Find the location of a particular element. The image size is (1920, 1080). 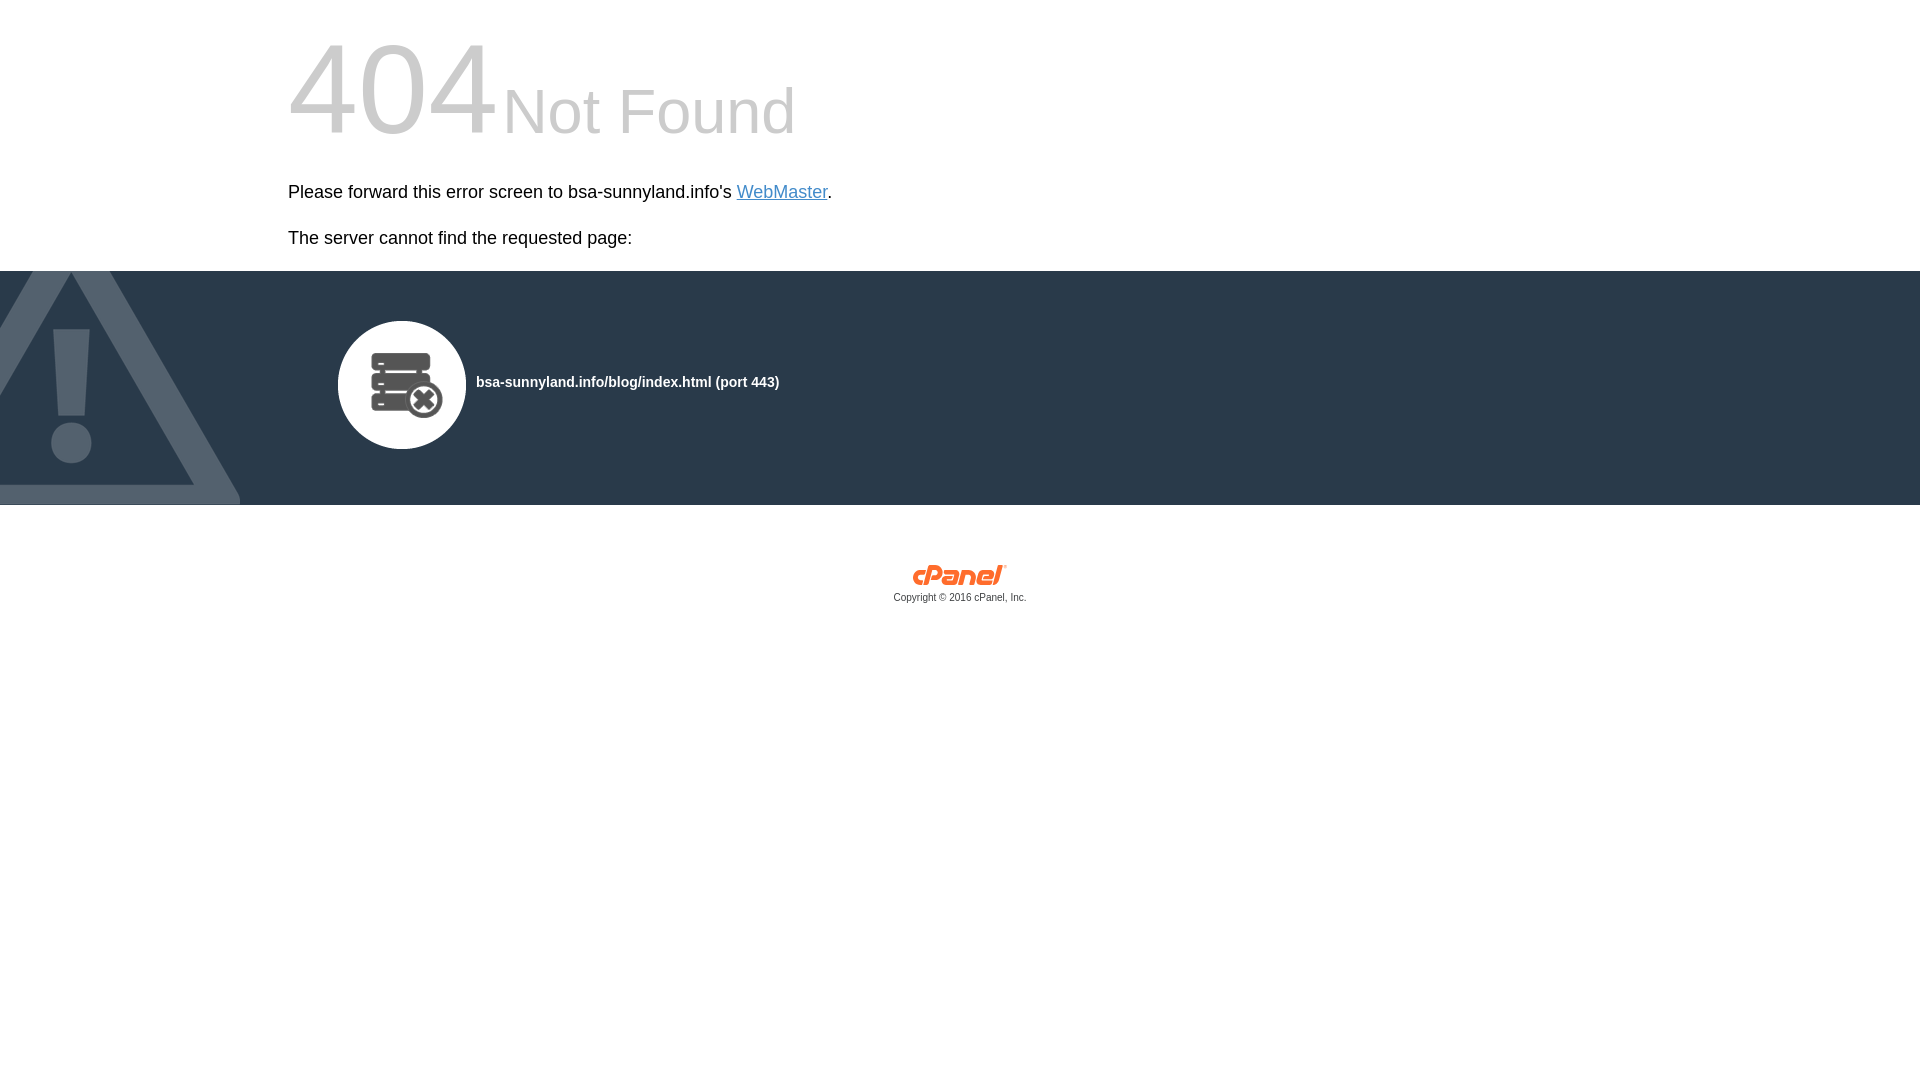

WebMaster is located at coordinates (782, 192).